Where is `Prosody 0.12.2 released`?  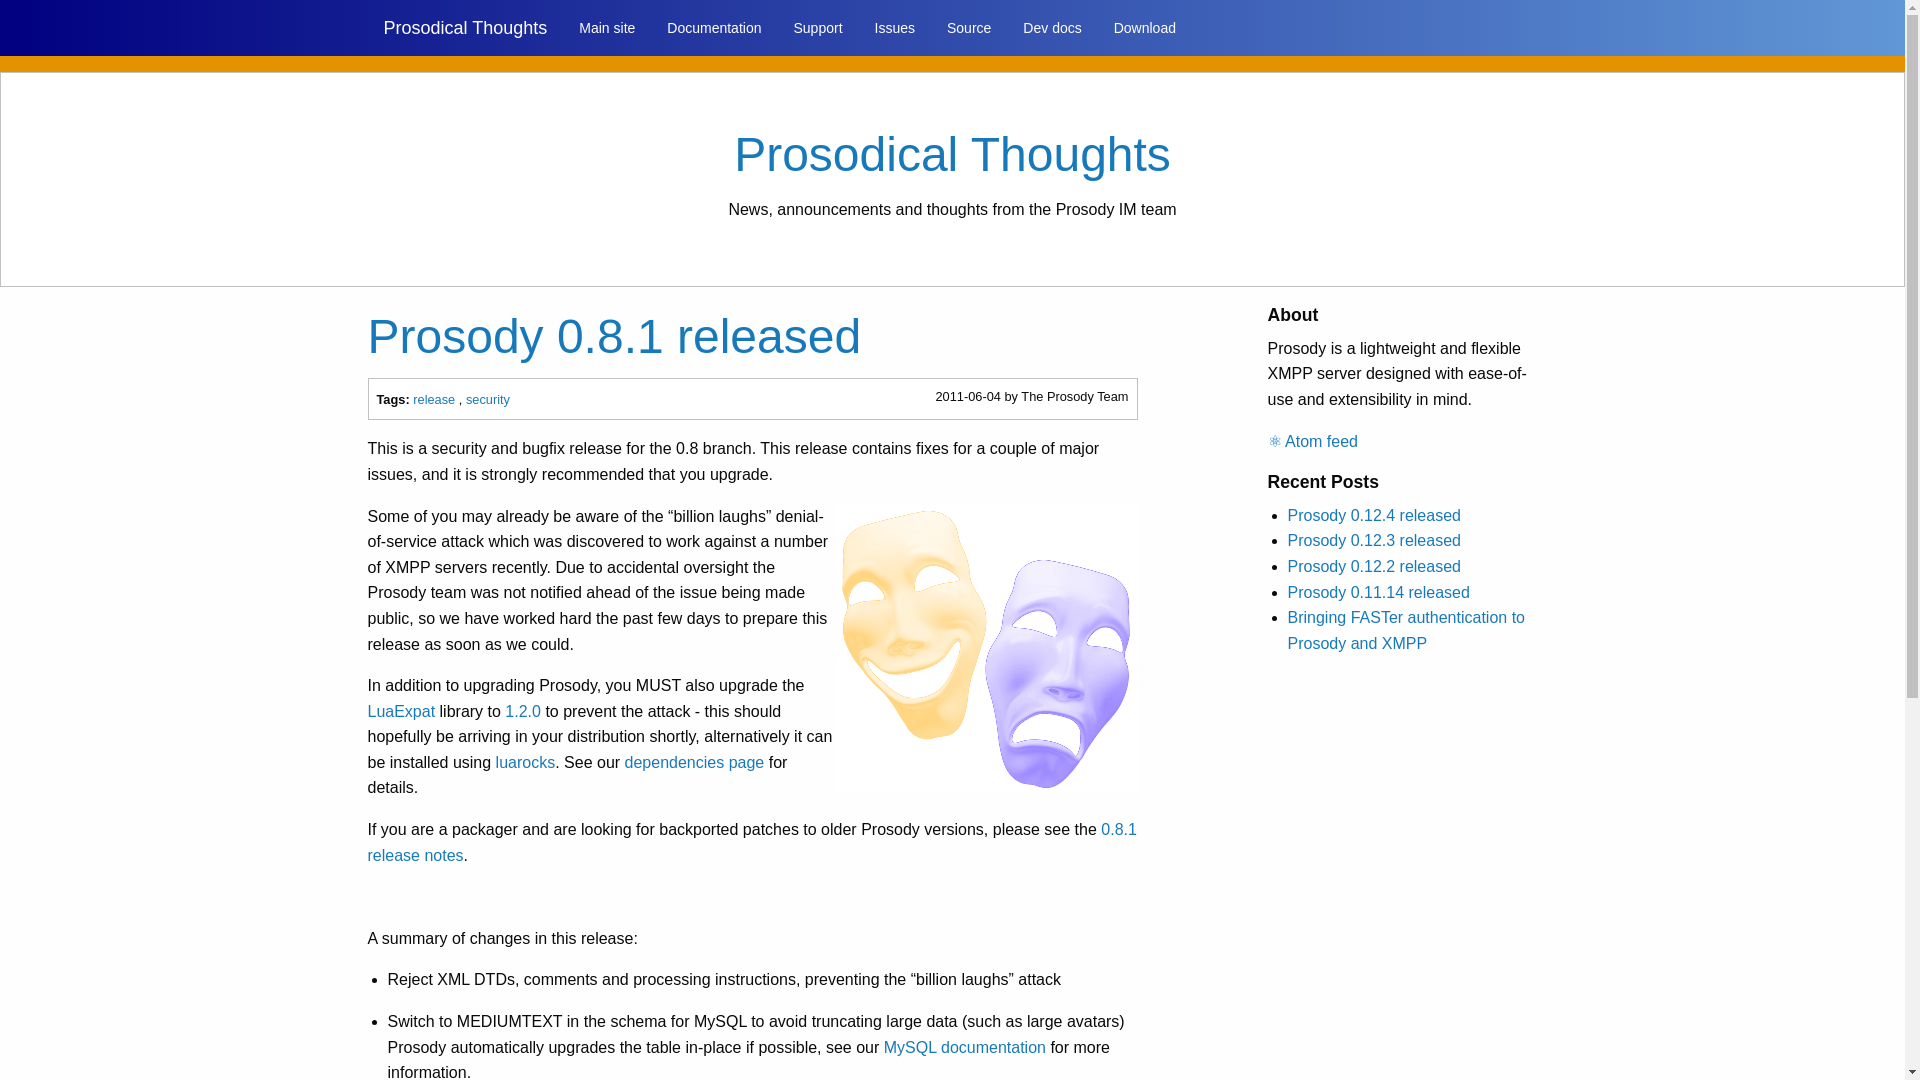
Prosody 0.12.2 released is located at coordinates (1374, 566).